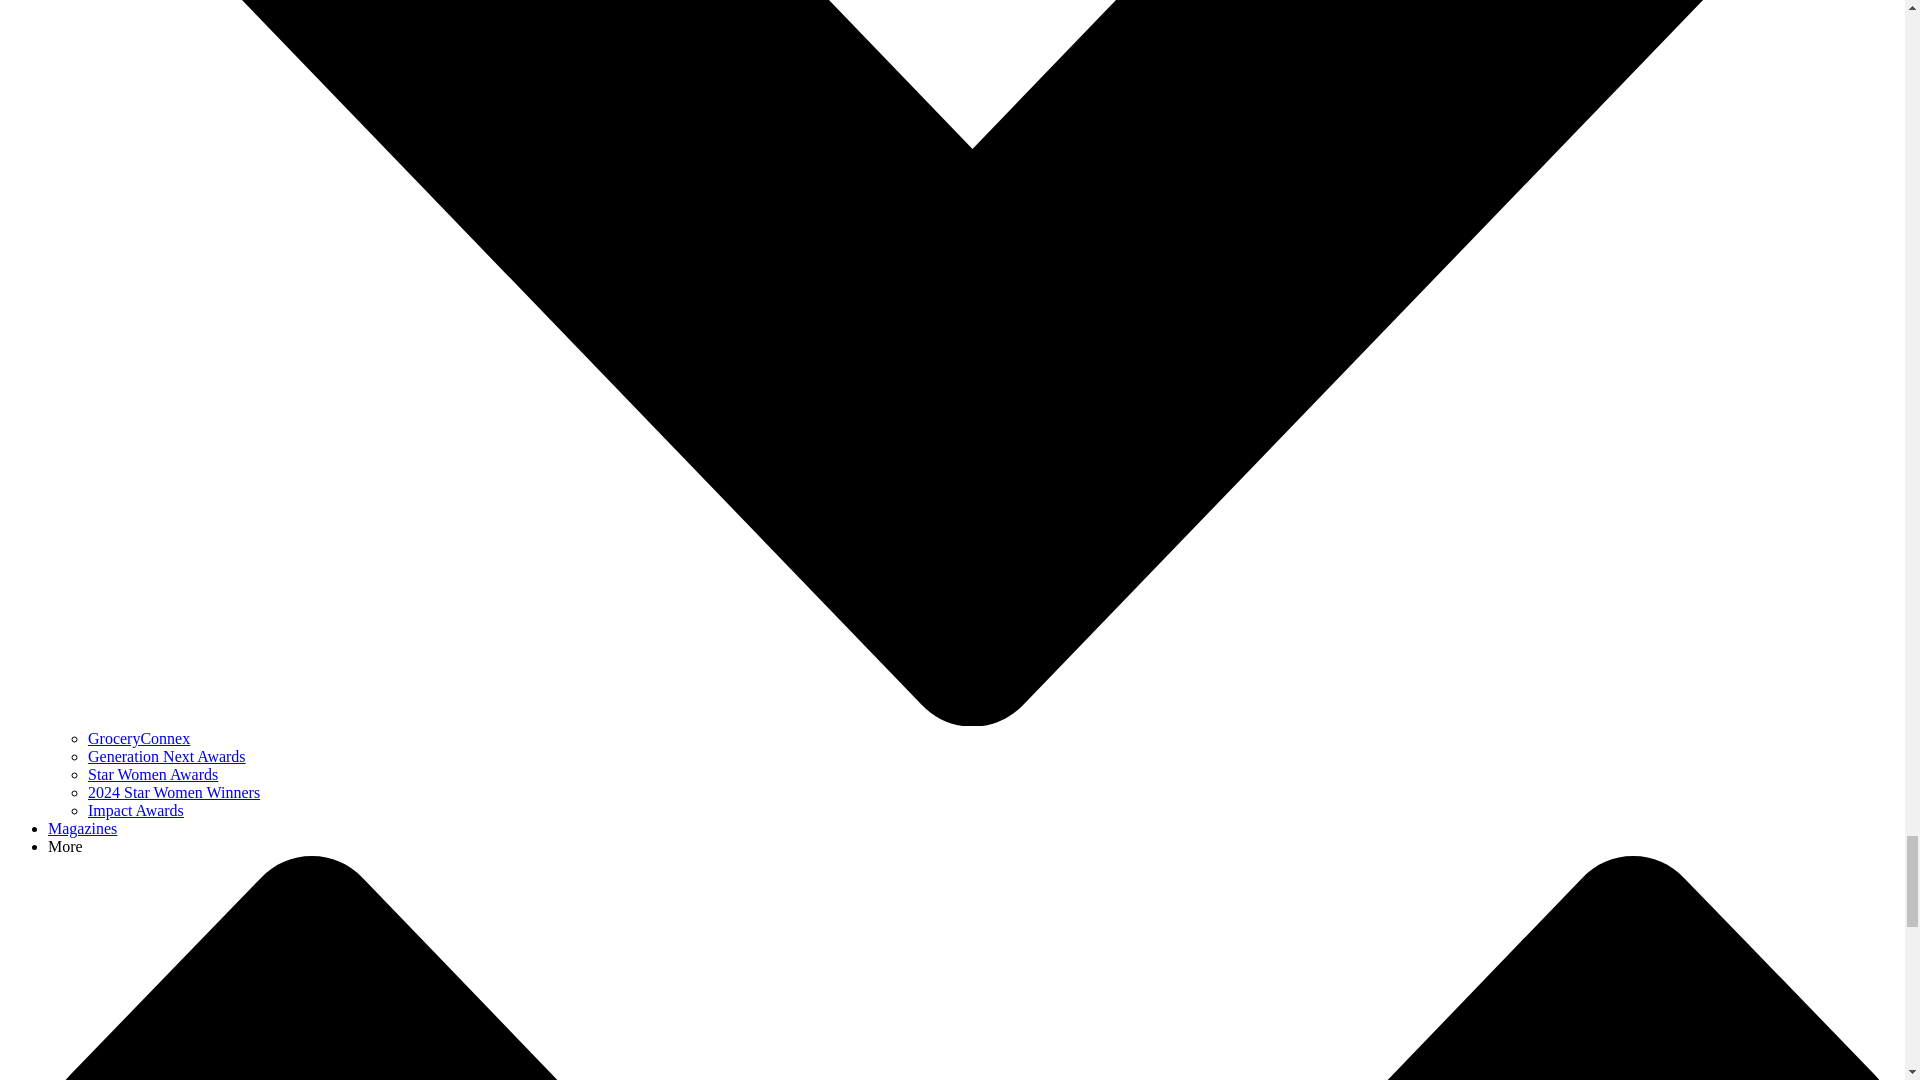 This screenshot has width=1920, height=1080. I want to click on Impact Awards, so click(136, 810).